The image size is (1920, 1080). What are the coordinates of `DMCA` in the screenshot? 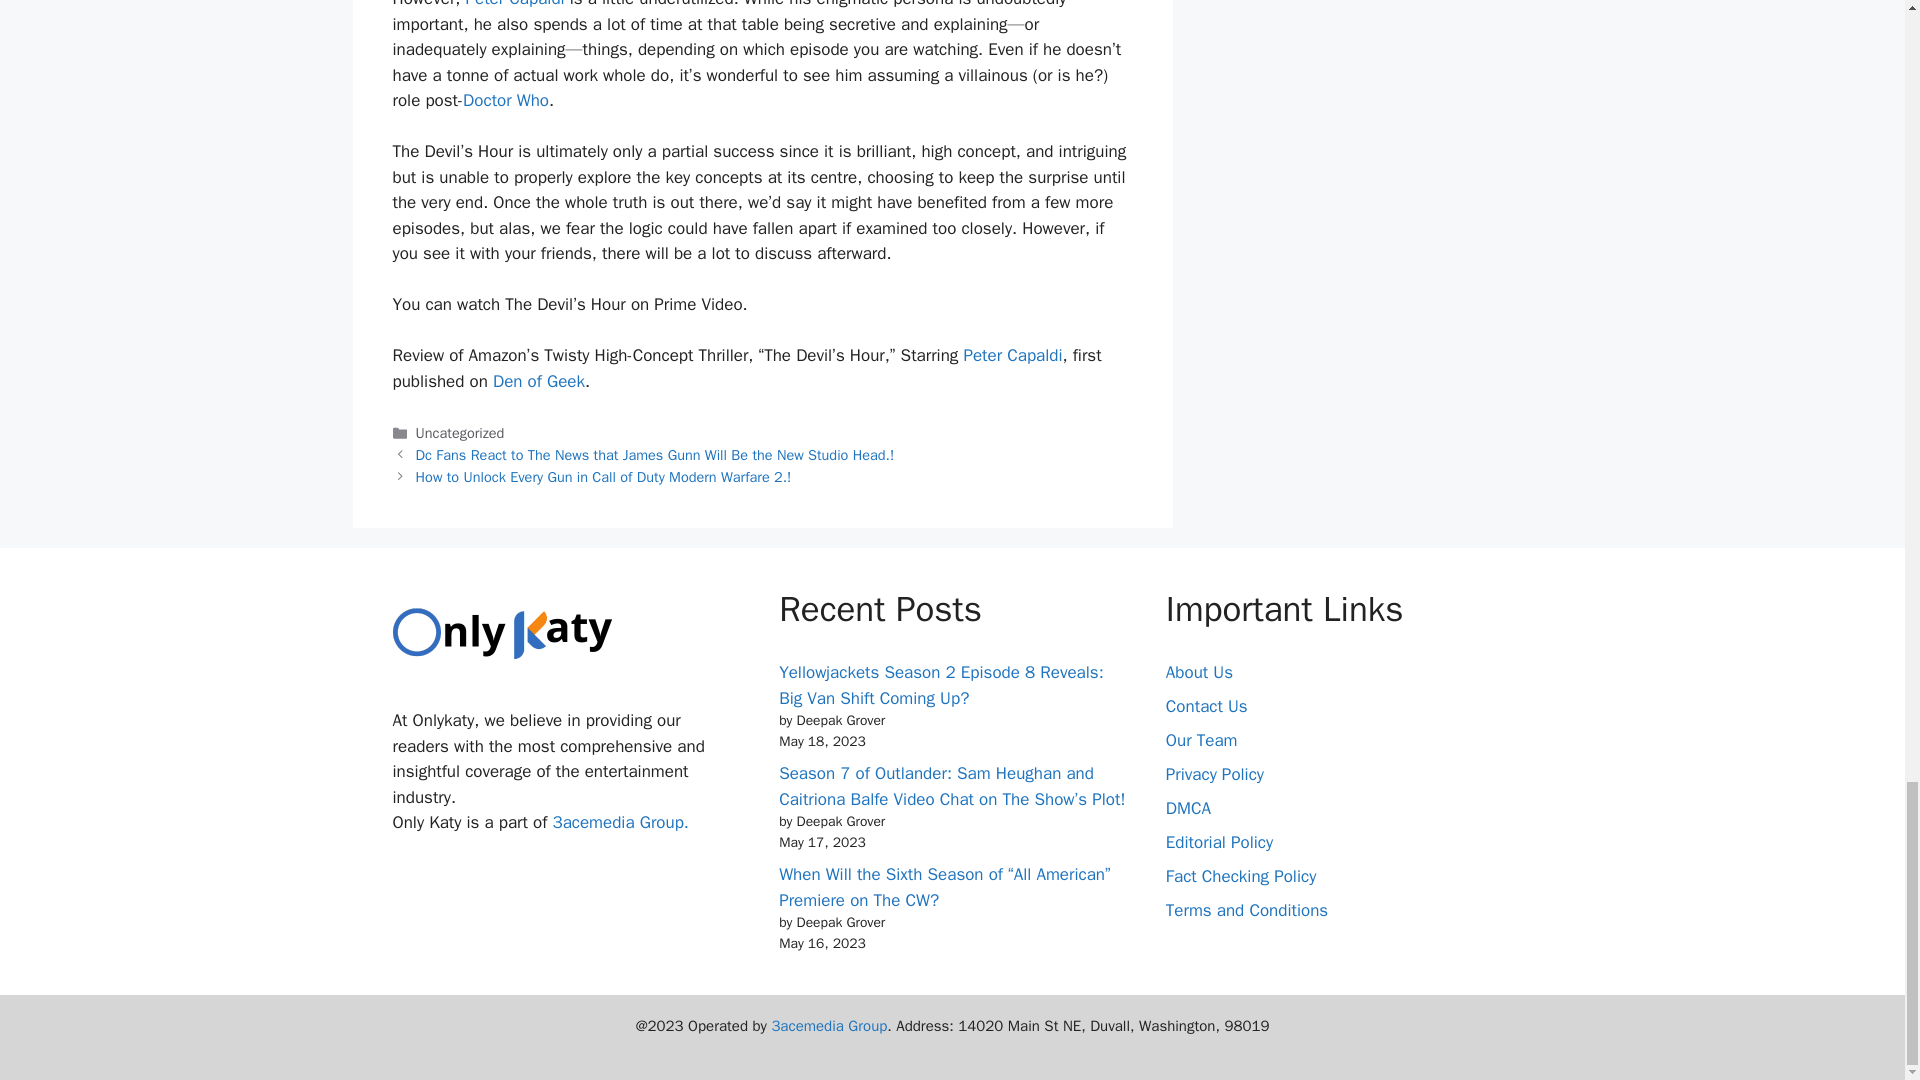 It's located at (1188, 808).